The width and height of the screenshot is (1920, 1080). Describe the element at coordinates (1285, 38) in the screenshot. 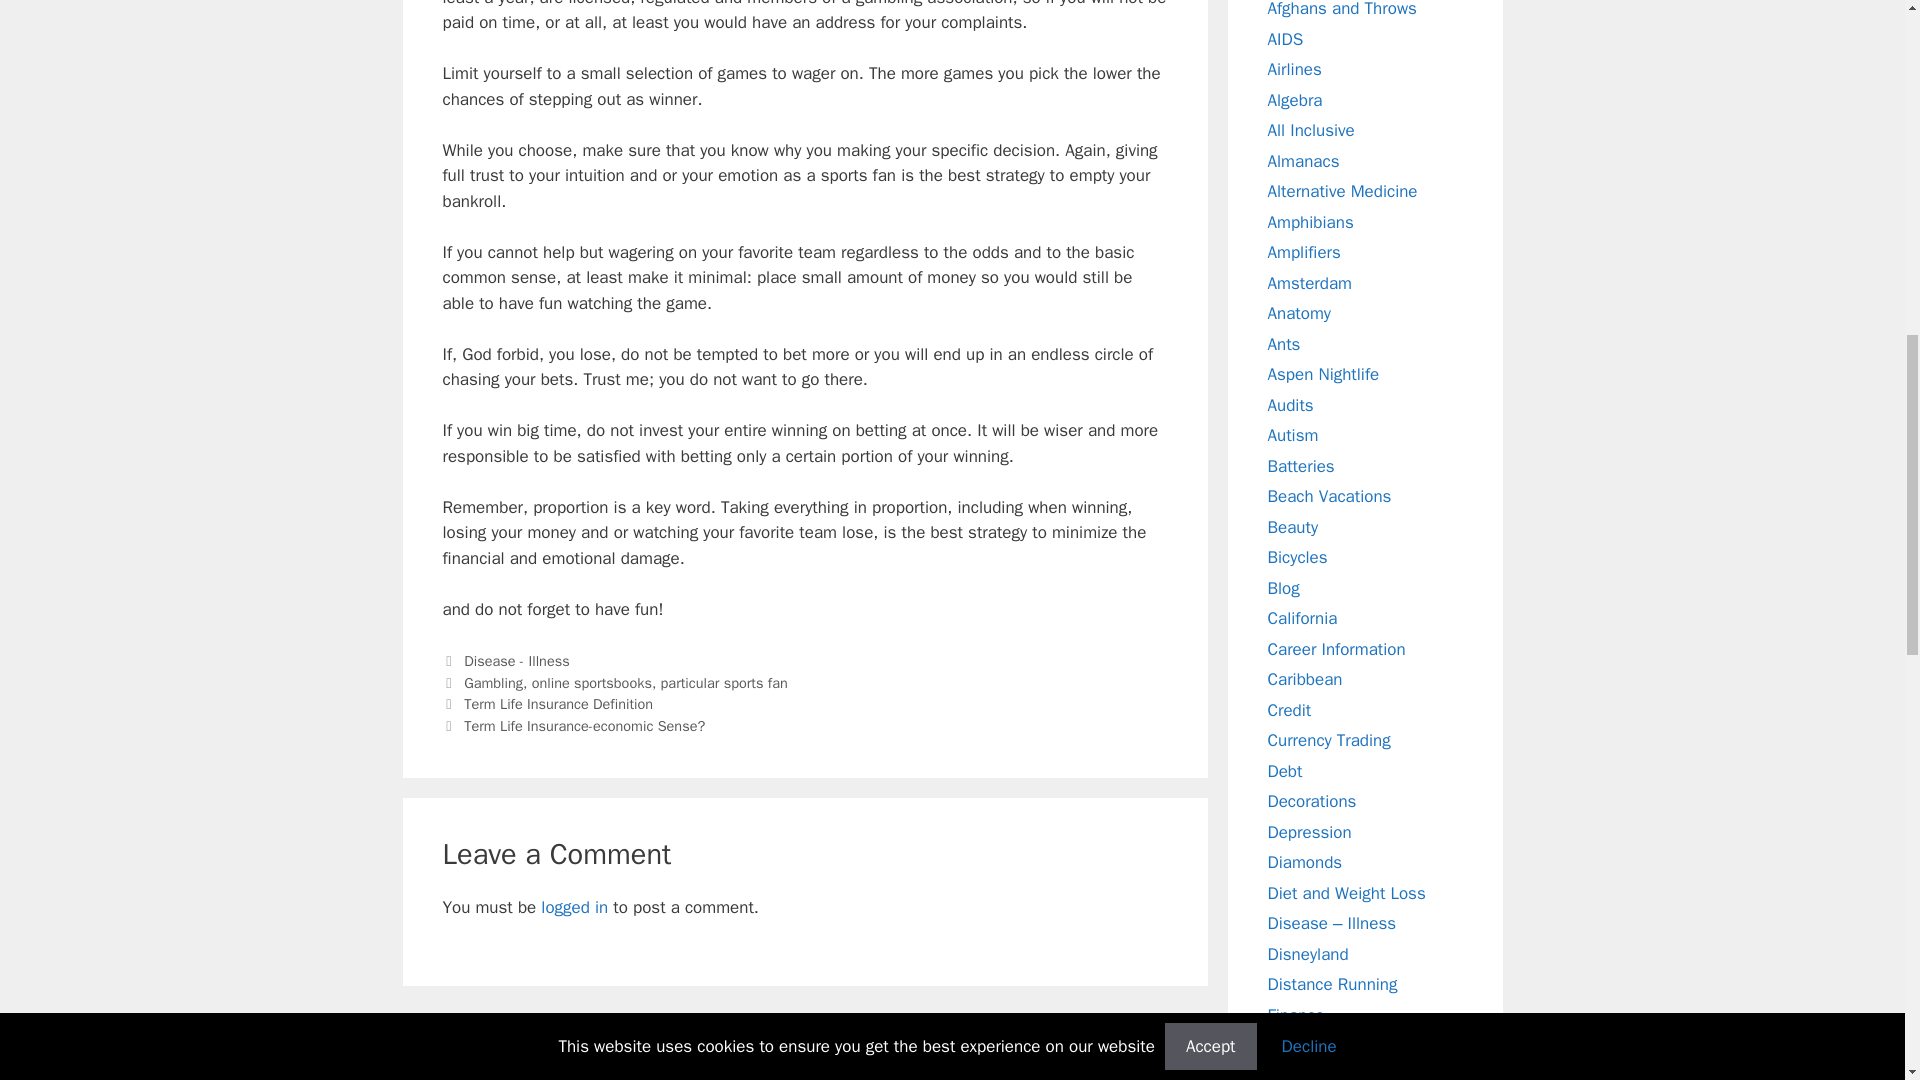

I see `AIDS` at that location.